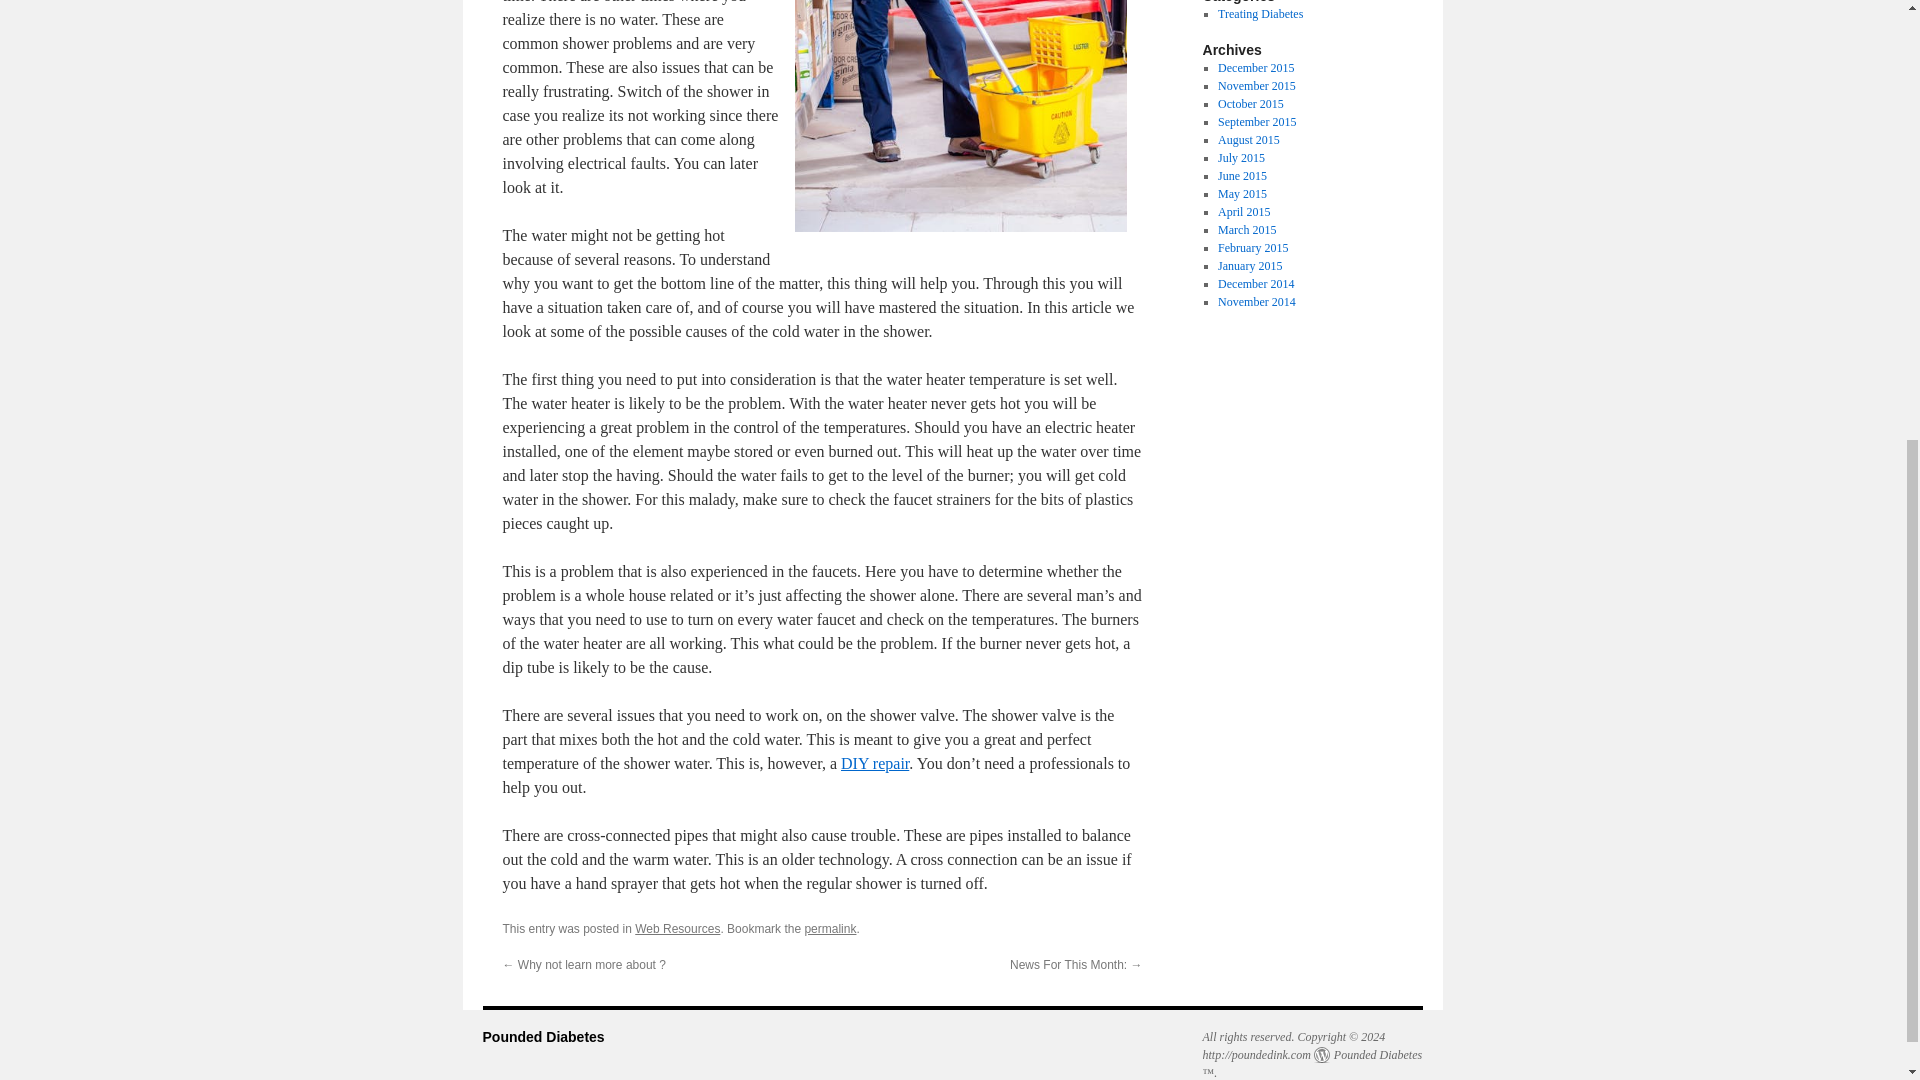 This screenshot has width=1920, height=1080. What do you see at coordinates (1252, 247) in the screenshot?
I see `February 2015` at bounding box center [1252, 247].